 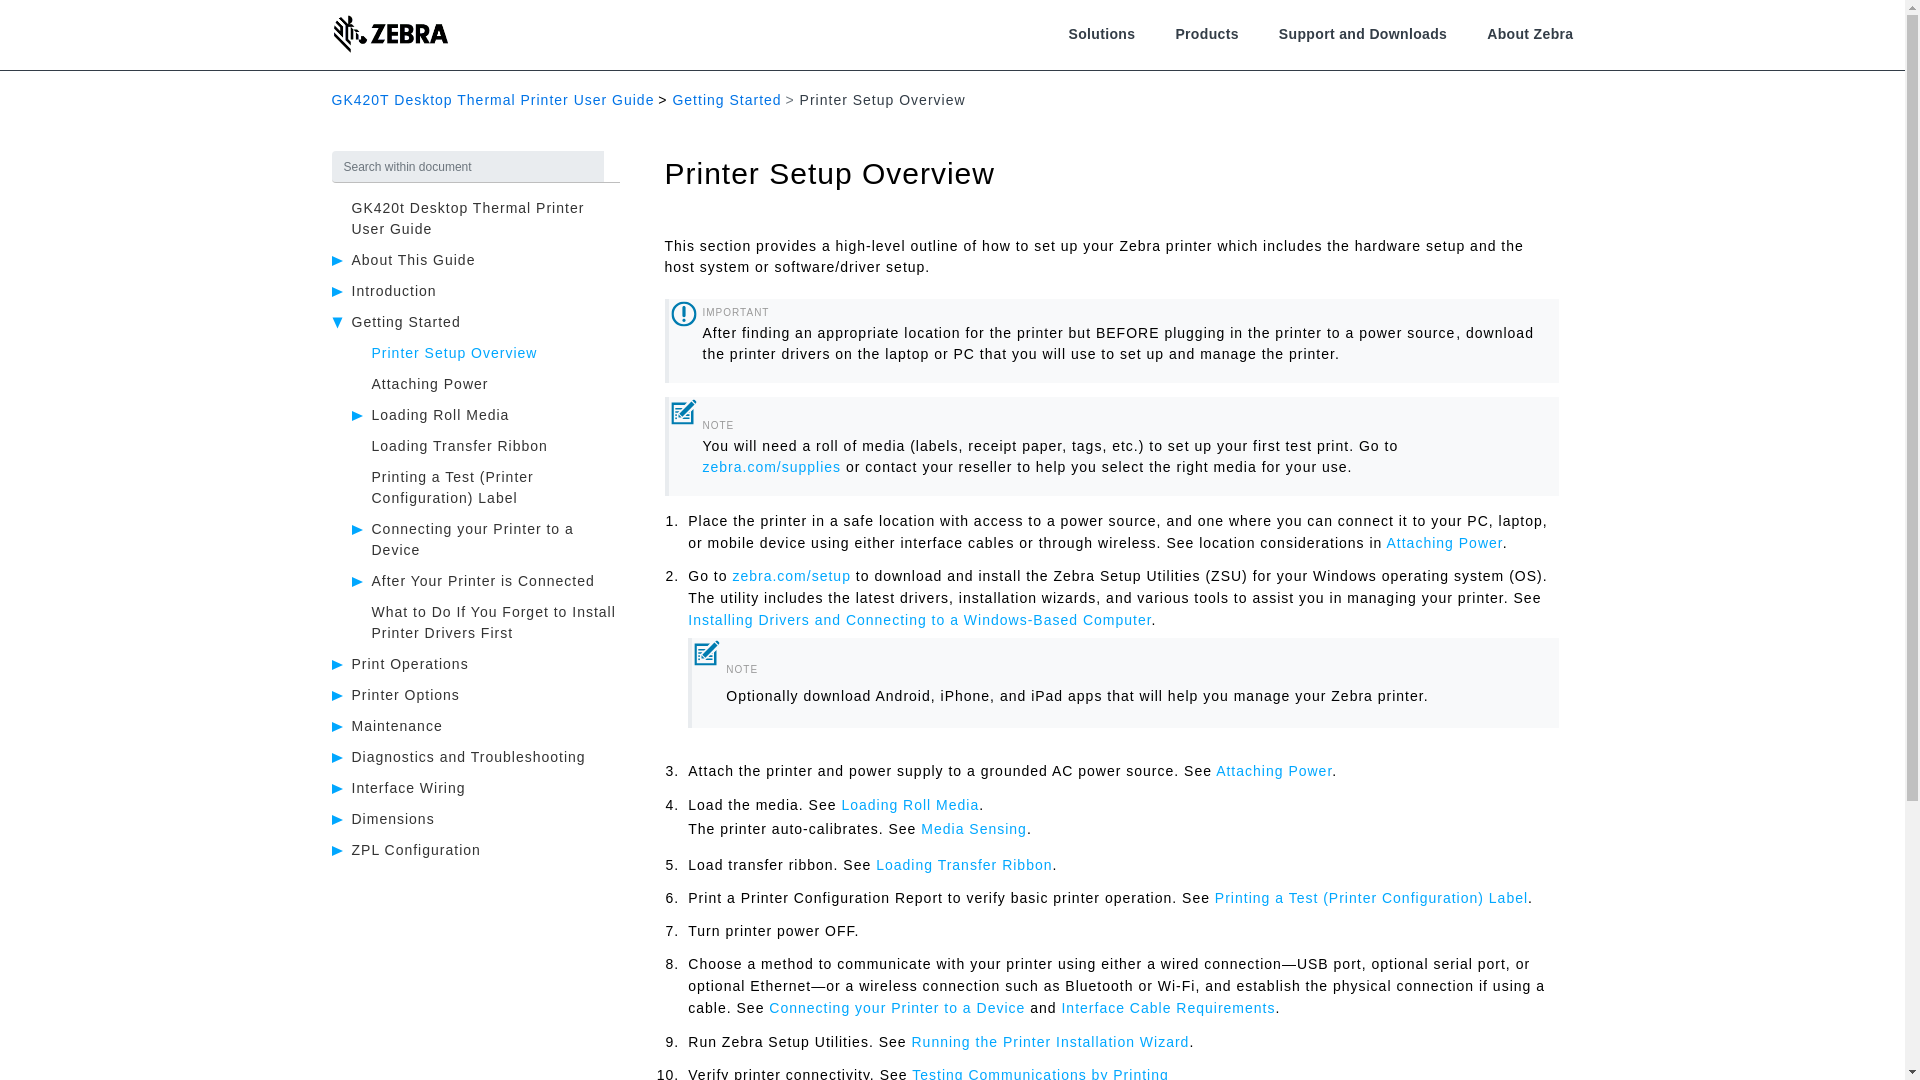 I want to click on Solutions, so click(x=1100, y=34).